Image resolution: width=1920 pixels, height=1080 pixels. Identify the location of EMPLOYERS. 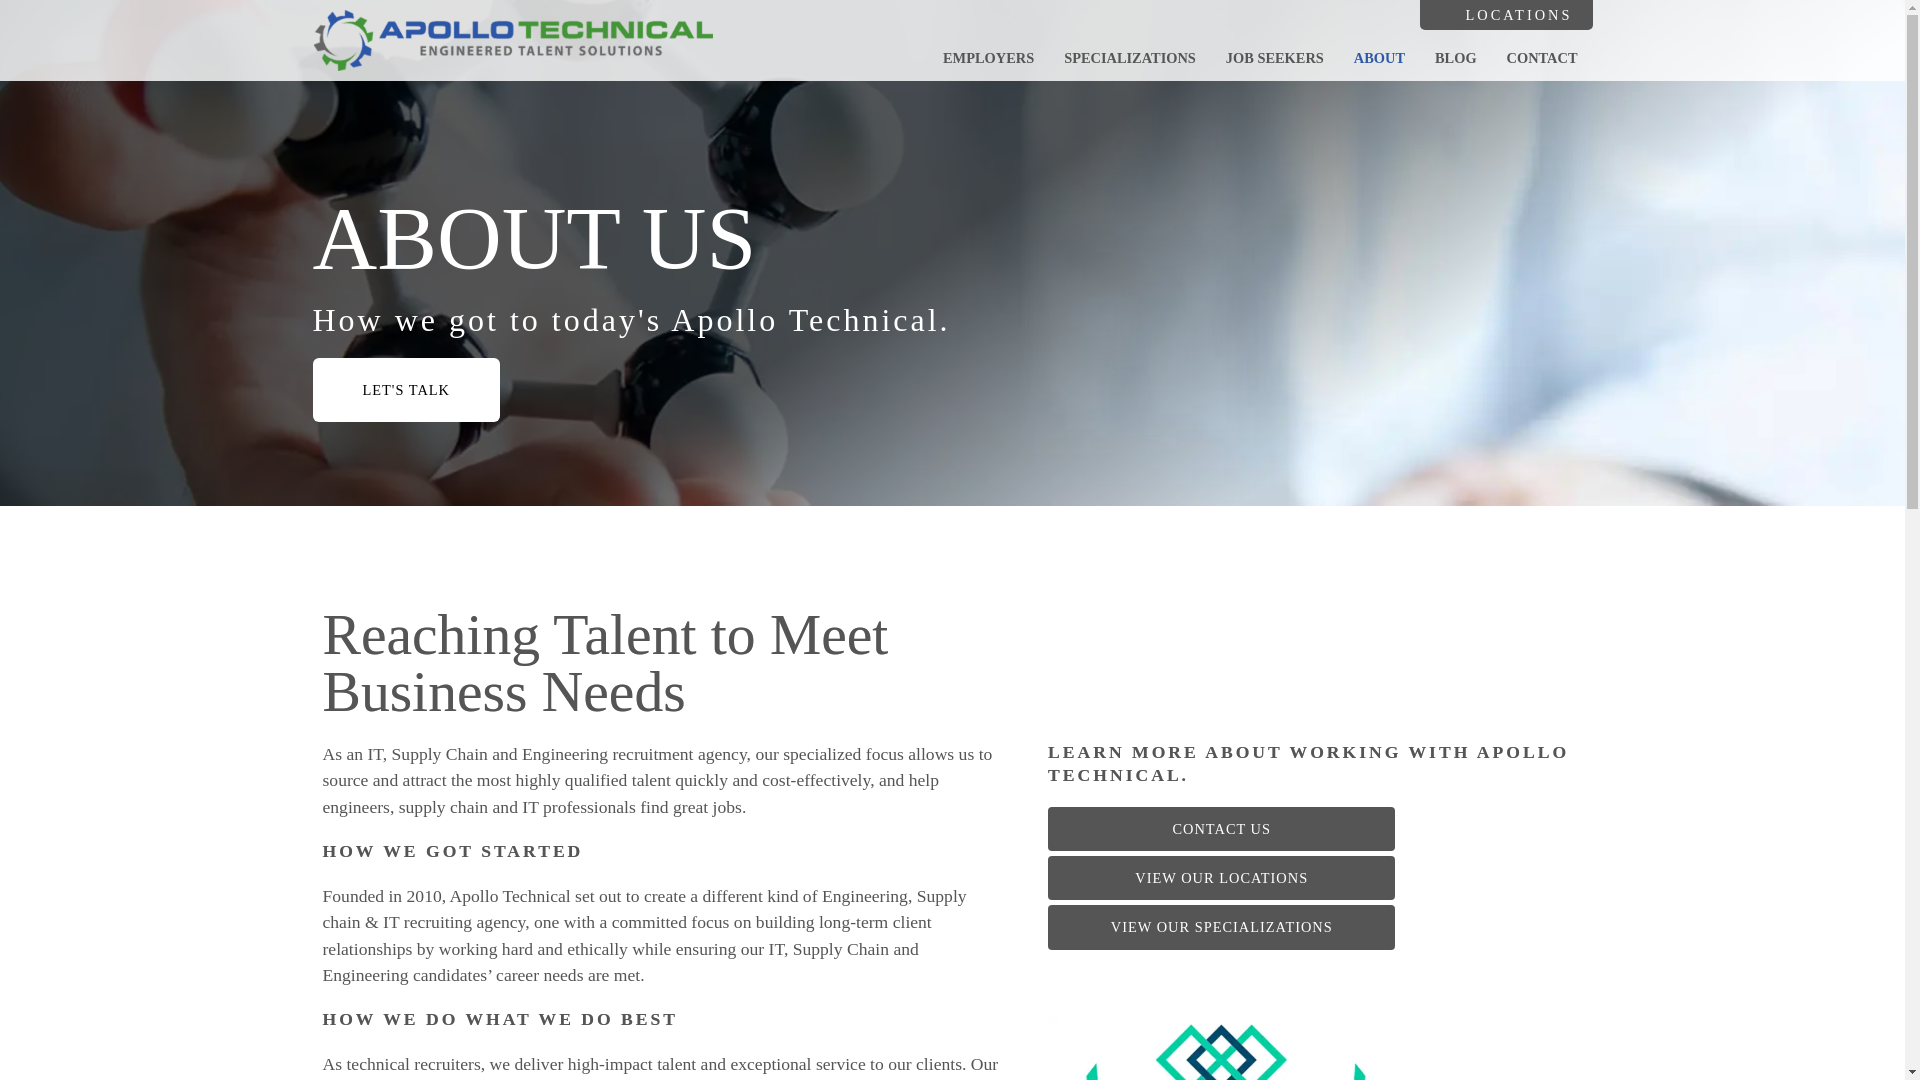
(988, 57).